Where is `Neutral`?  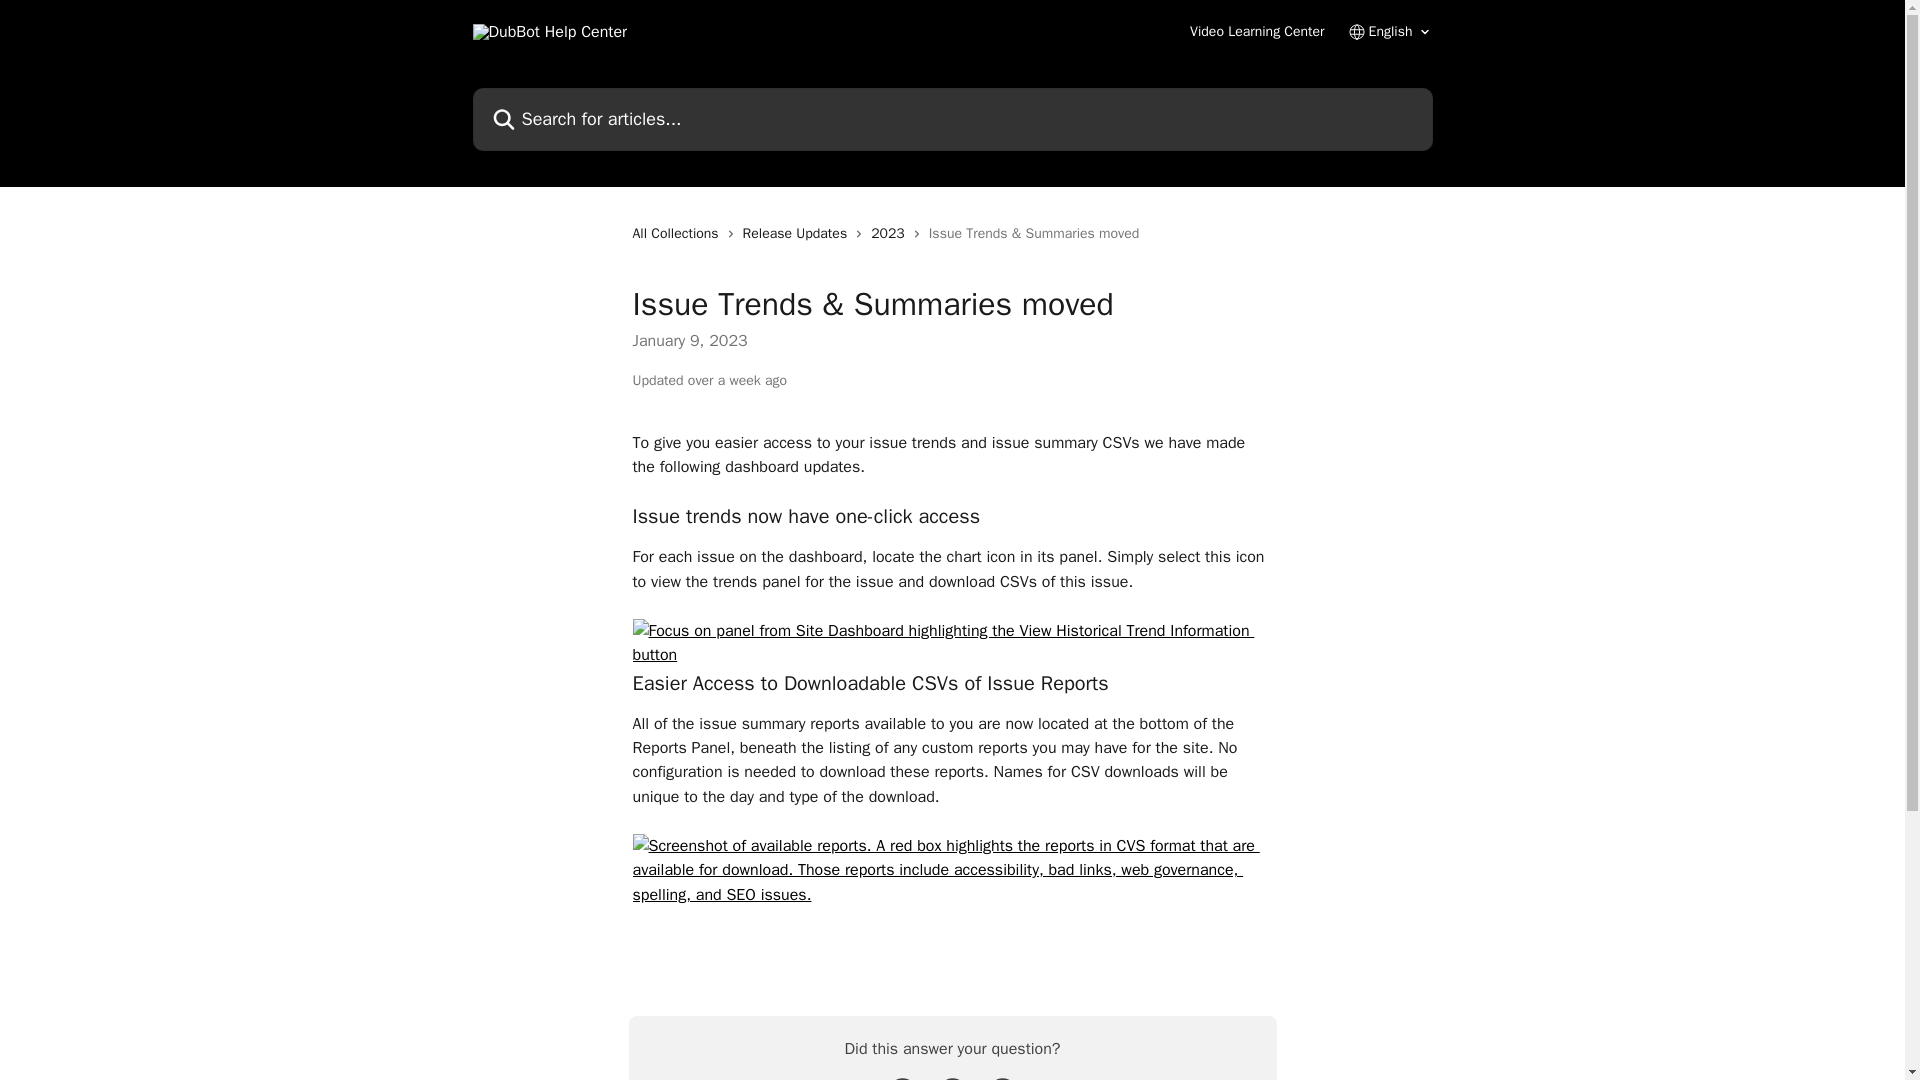
Neutral is located at coordinates (952, 1076).